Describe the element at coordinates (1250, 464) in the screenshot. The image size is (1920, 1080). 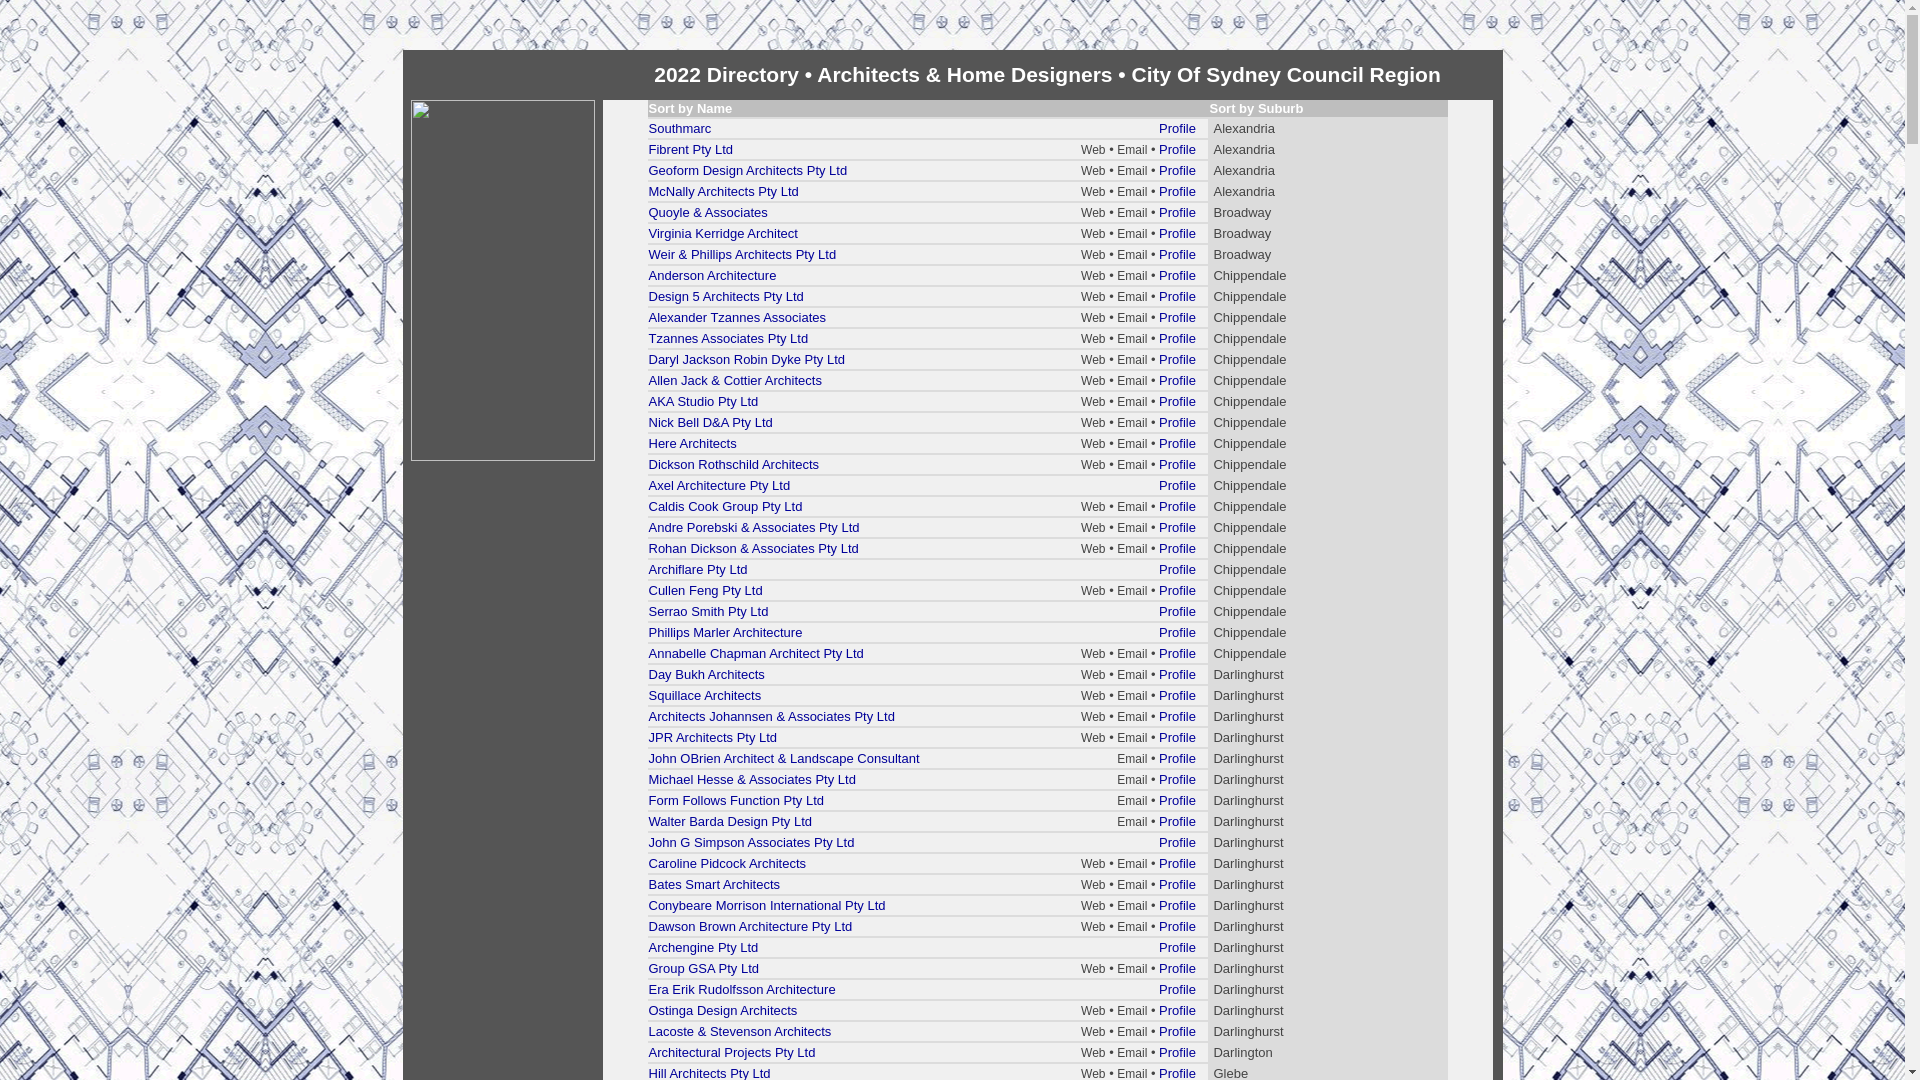
I see `Chippendale` at that location.